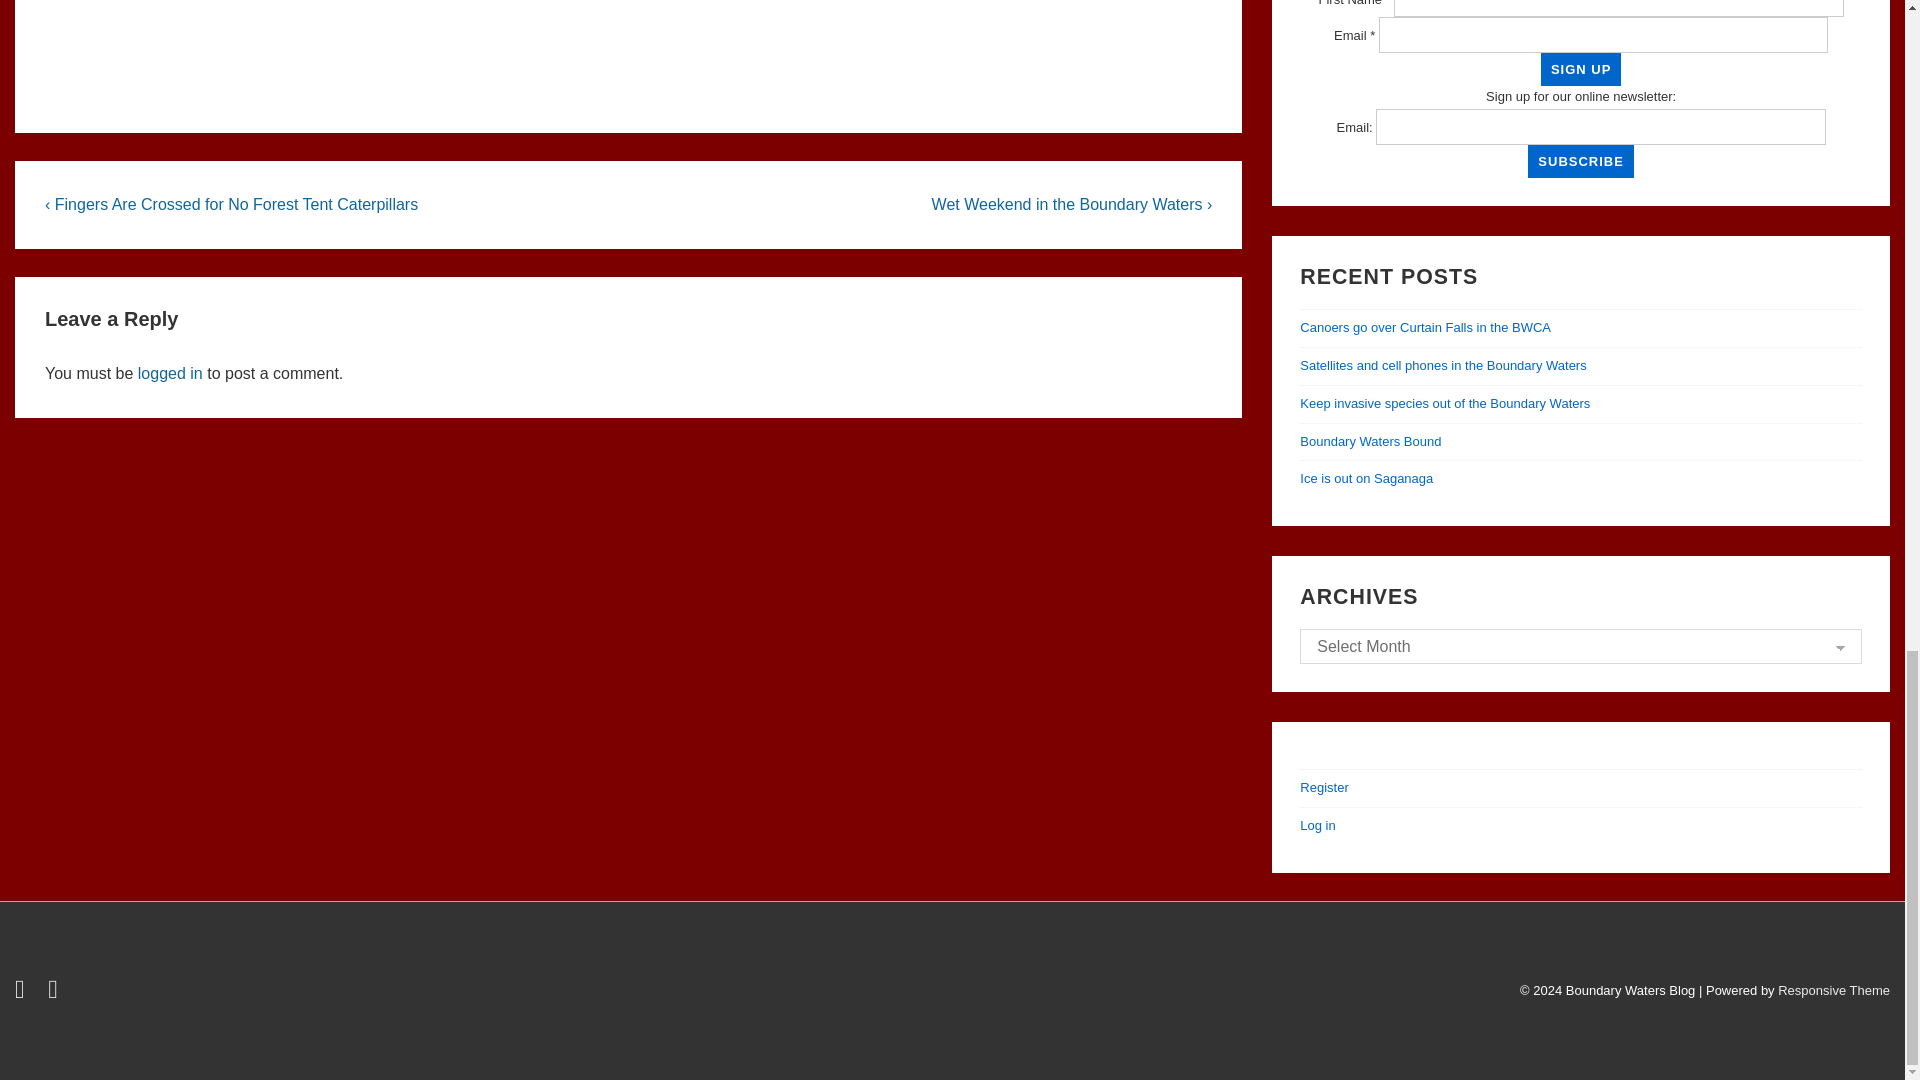 This screenshot has width=1920, height=1080. I want to click on Subscribe, so click(1580, 161).